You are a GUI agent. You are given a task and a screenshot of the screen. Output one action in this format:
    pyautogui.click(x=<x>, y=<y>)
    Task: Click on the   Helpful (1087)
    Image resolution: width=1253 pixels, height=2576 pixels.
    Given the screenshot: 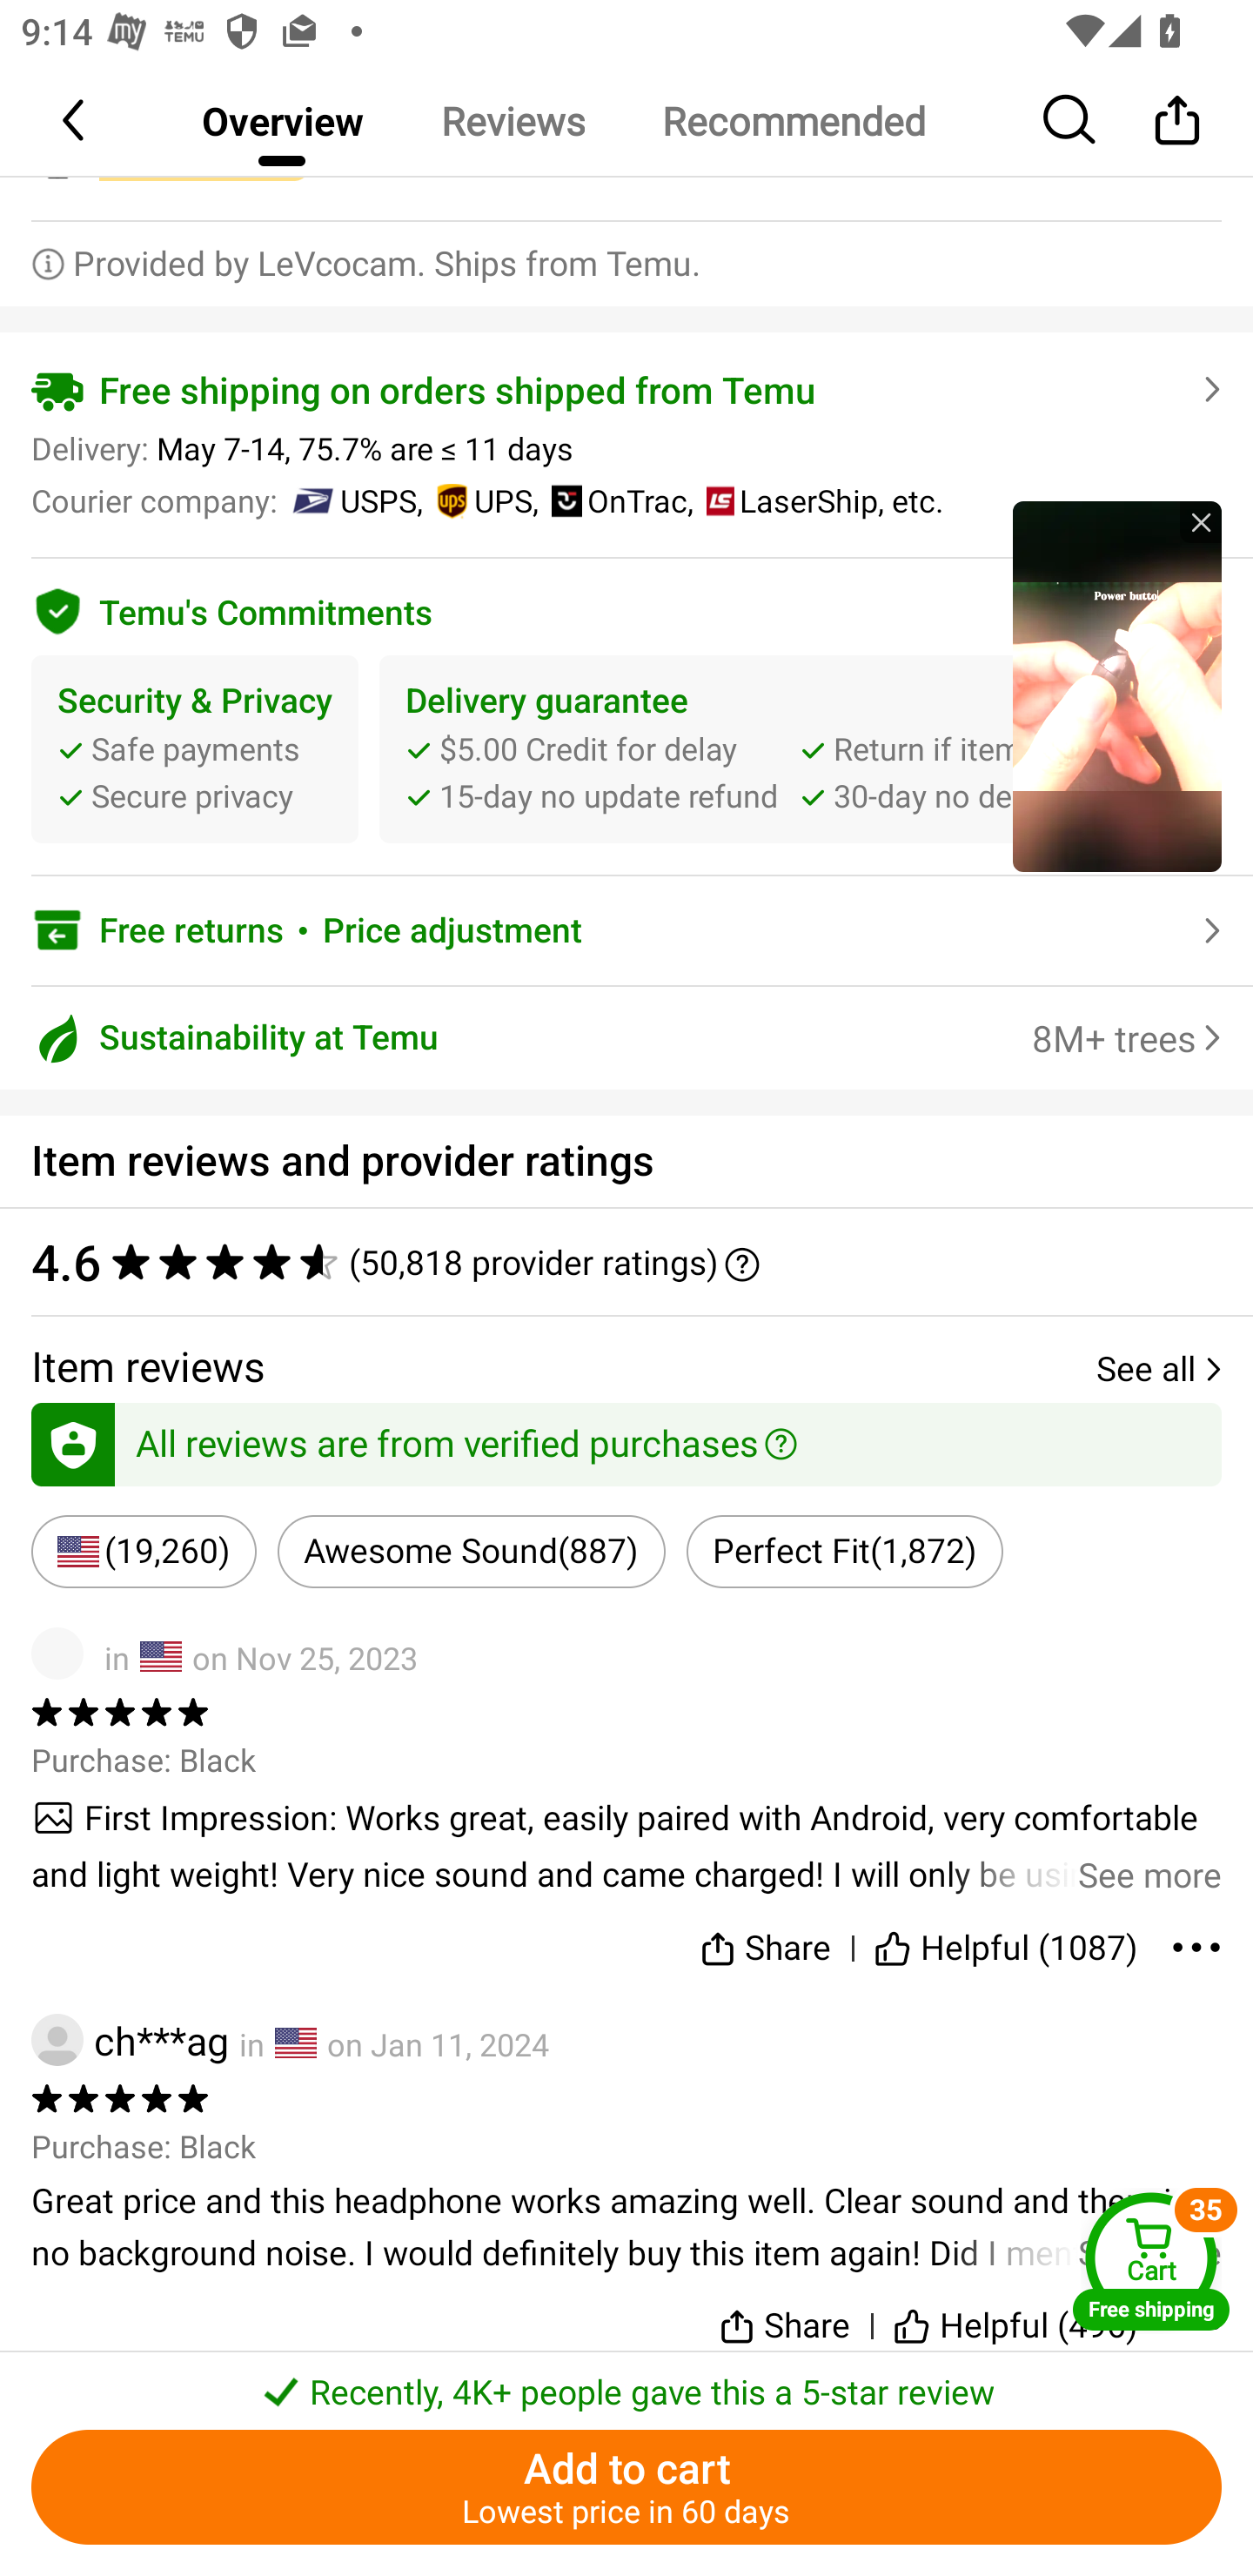 What is the action you would take?
    pyautogui.click(x=1006, y=1942)
    